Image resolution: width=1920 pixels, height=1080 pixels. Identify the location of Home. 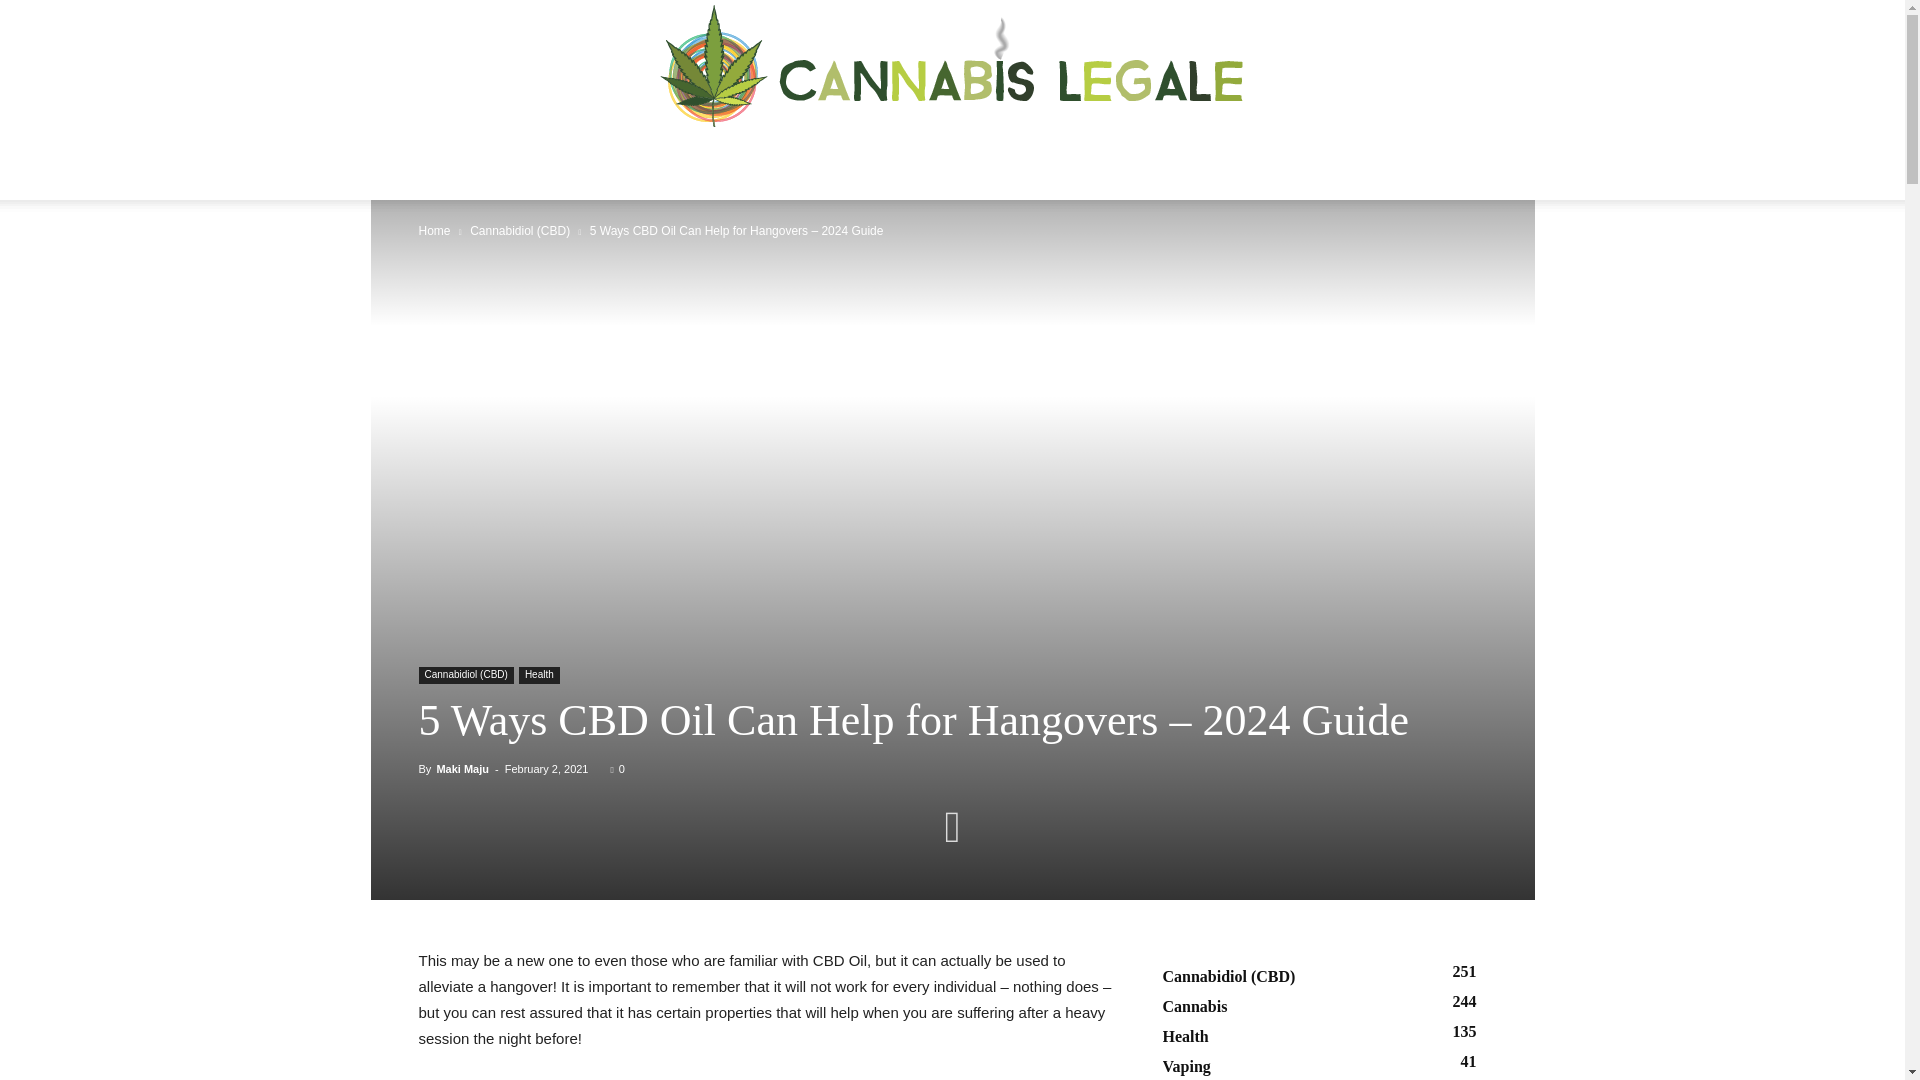
(434, 230).